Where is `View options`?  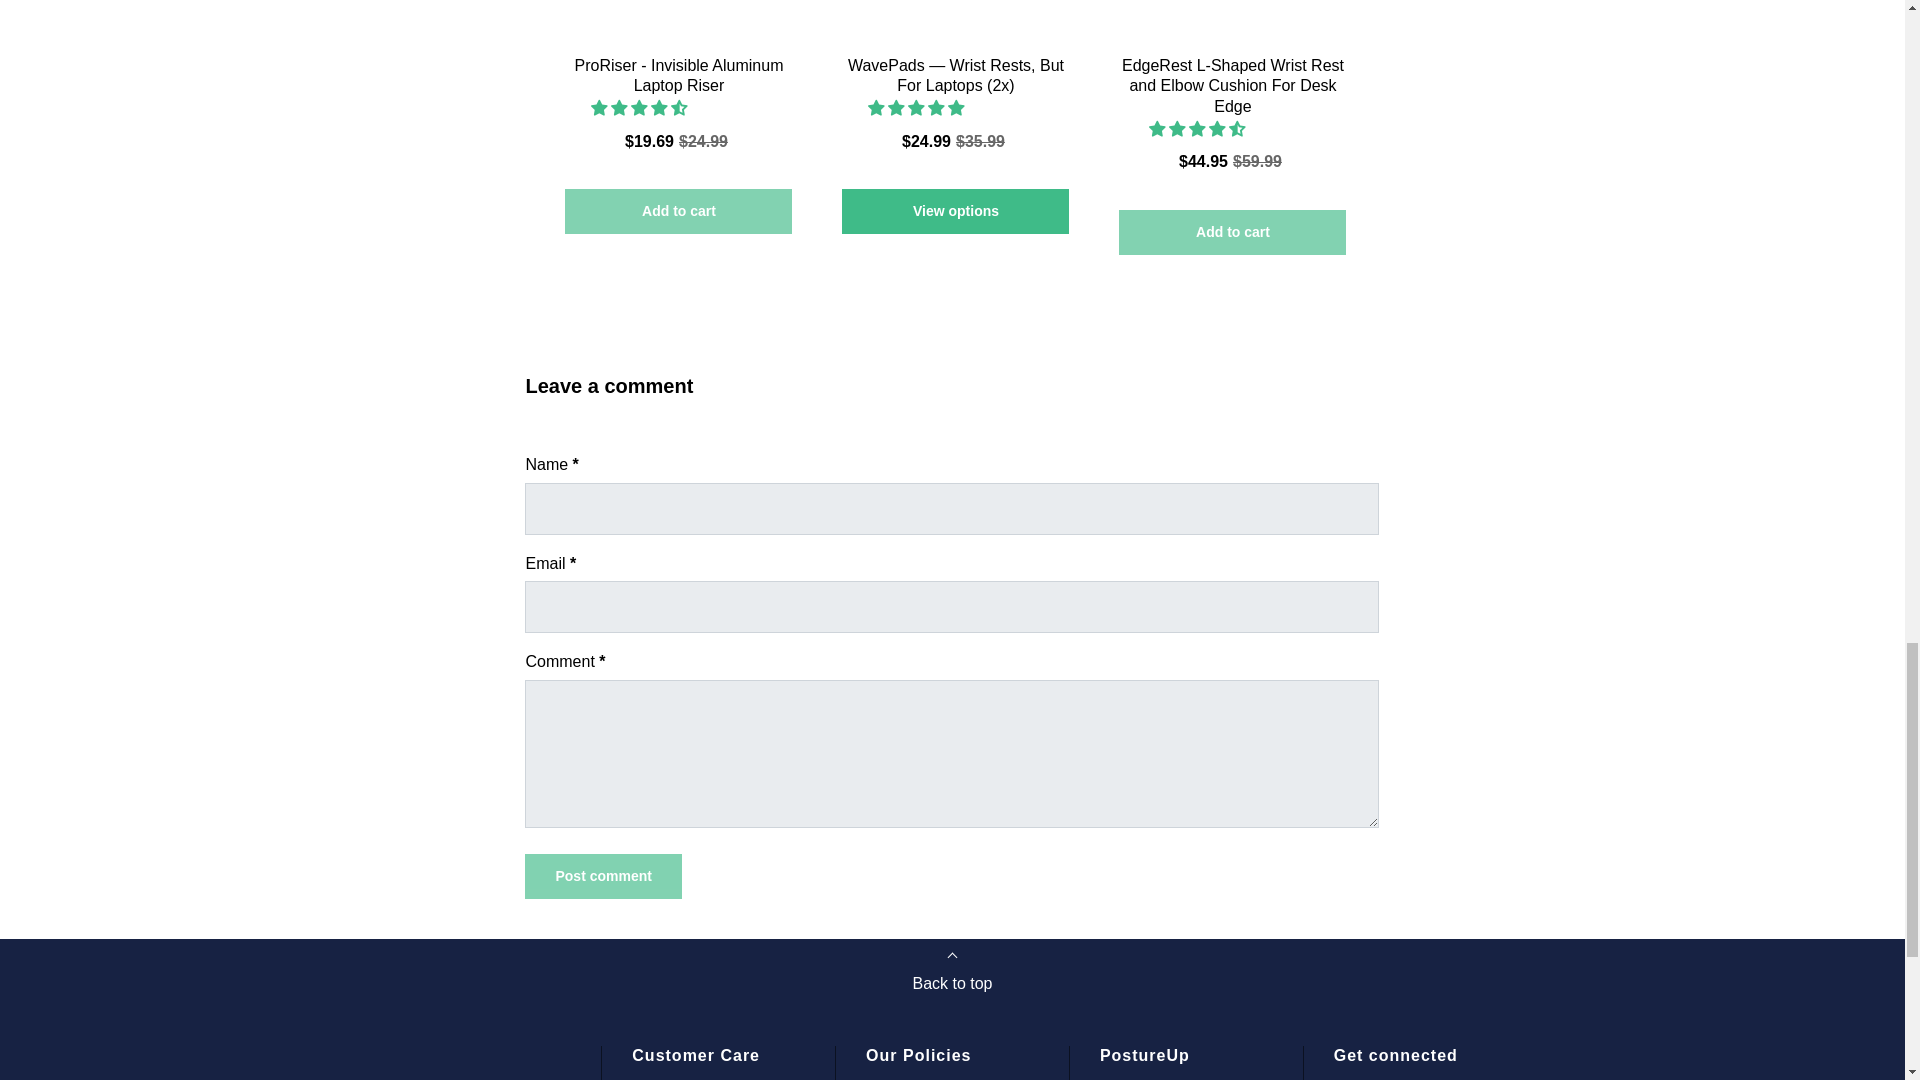 View options is located at coordinates (956, 212).